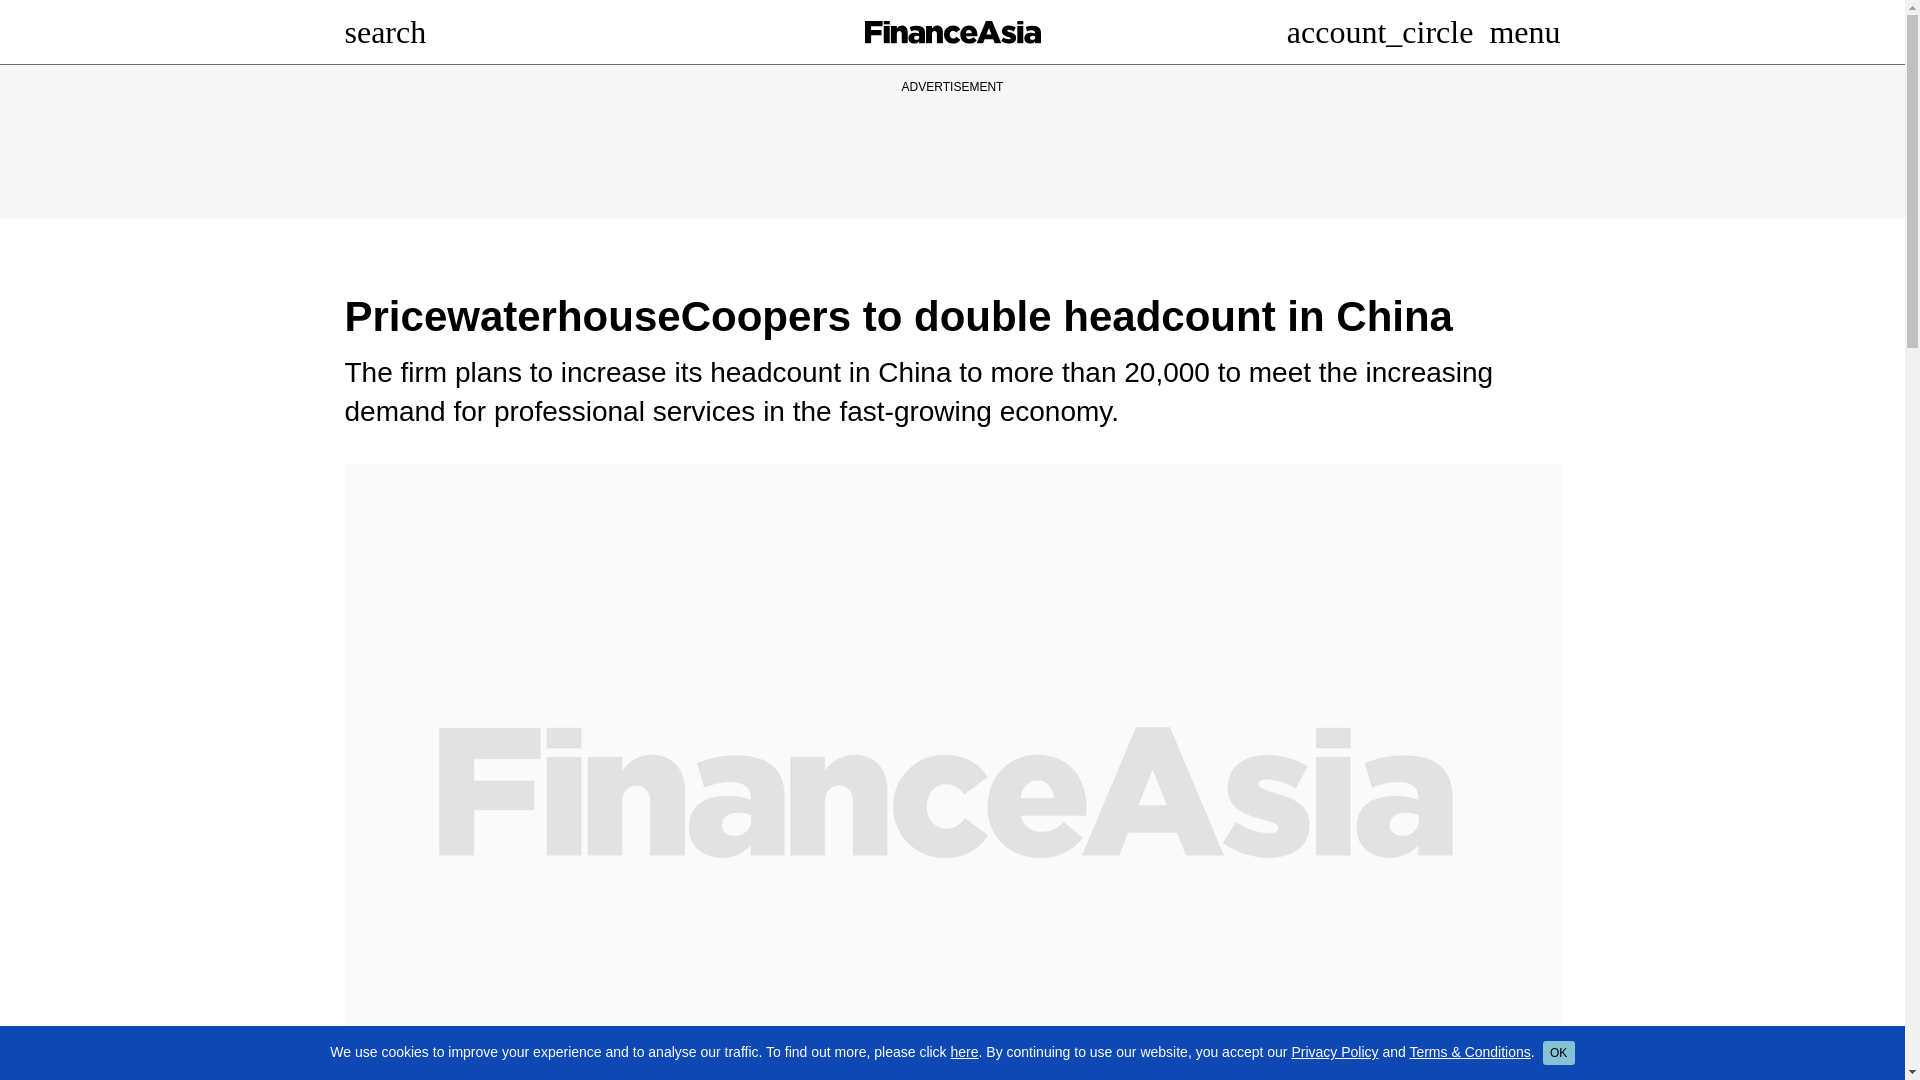 The image size is (1920, 1080). What do you see at coordinates (1558, 1052) in the screenshot?
I see `OK` at bounding box center [1558, 1052].